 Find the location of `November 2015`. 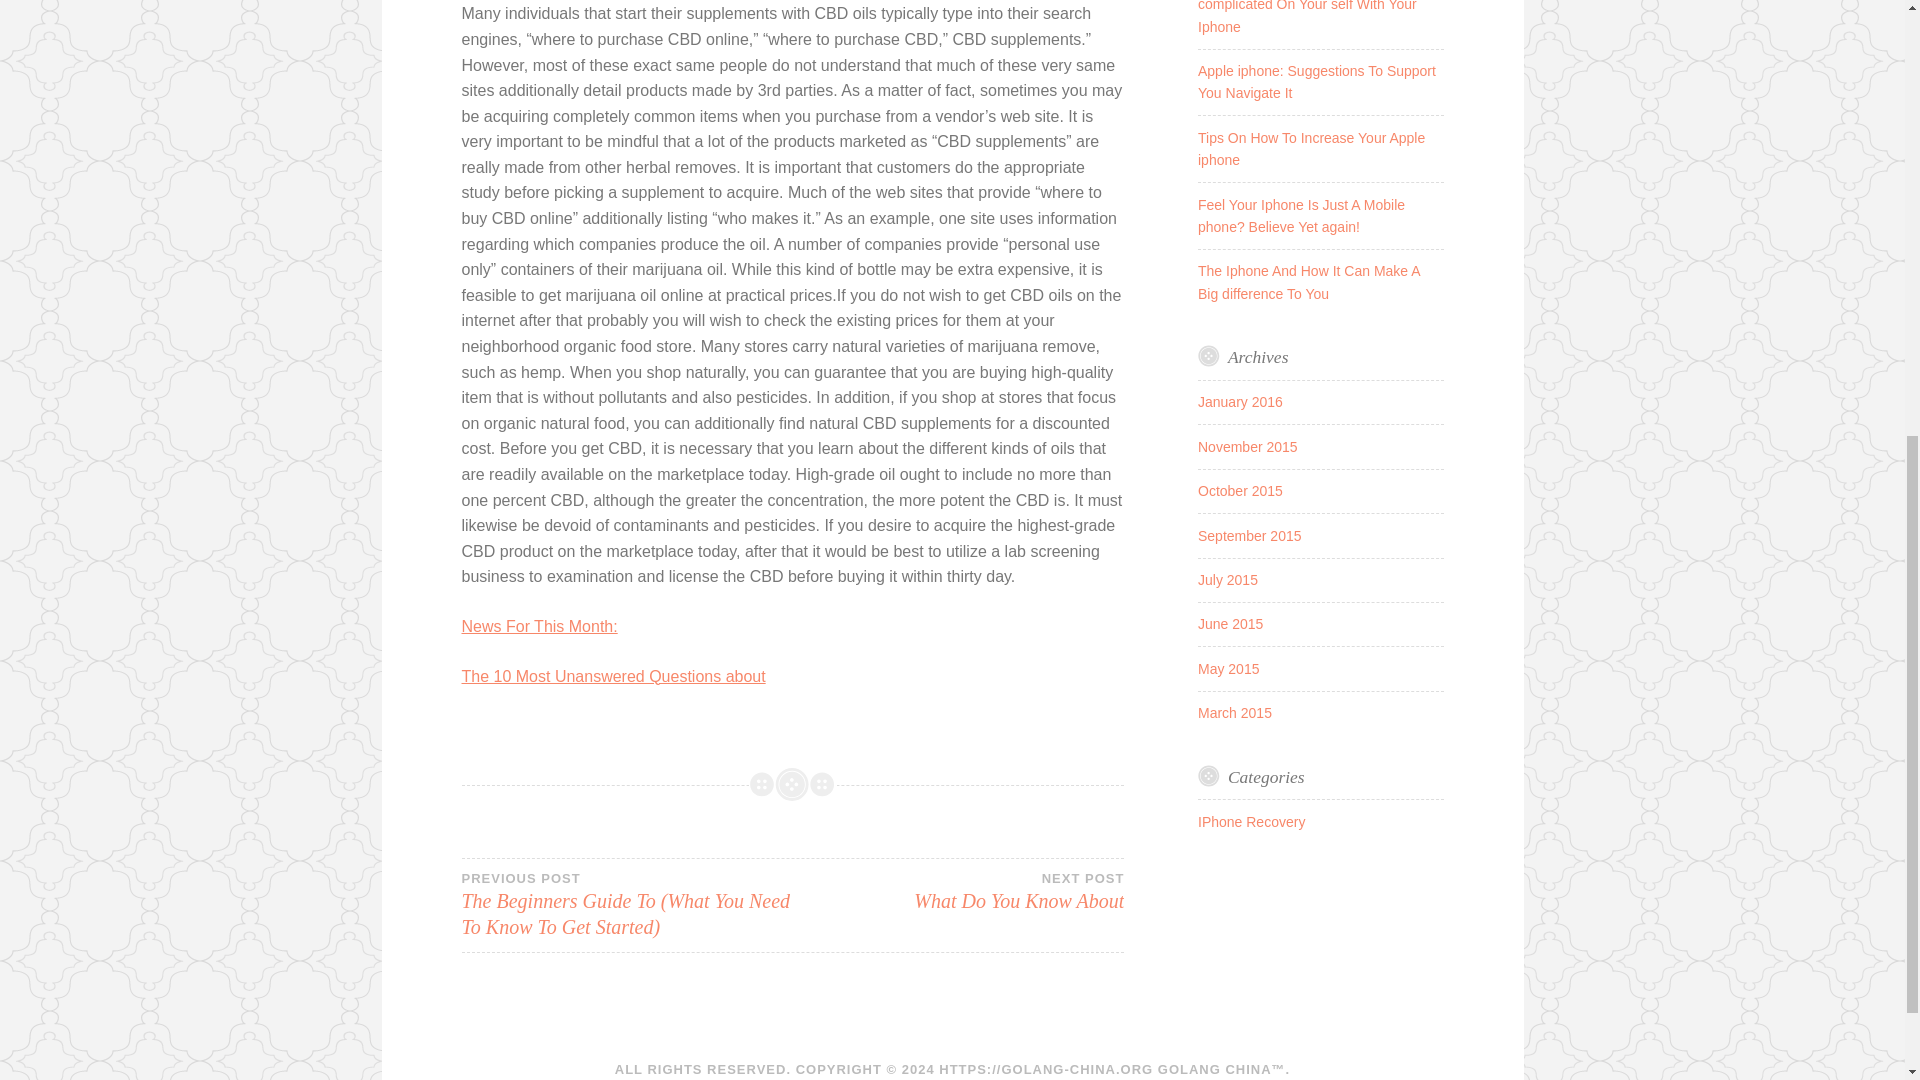

November 2015 is located at coordinates (958, 890).